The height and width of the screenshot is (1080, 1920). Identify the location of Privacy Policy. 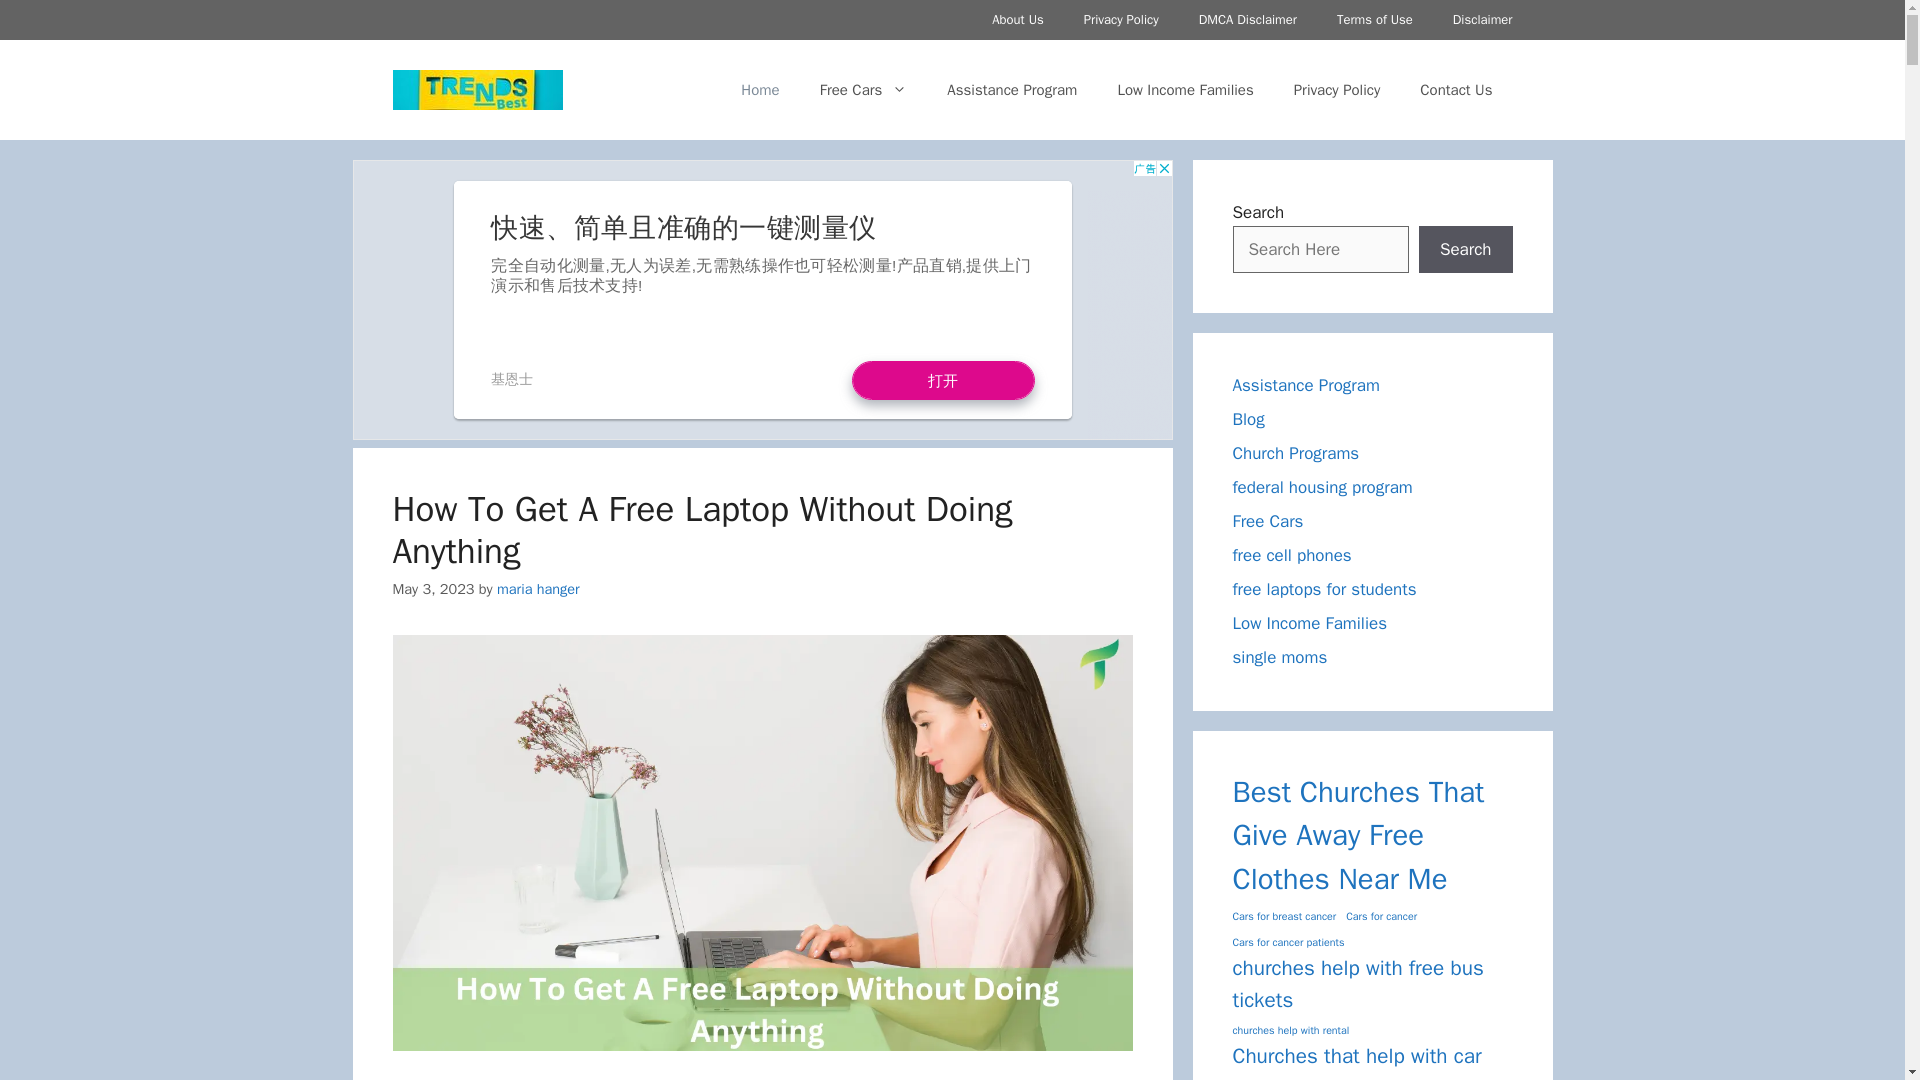
(1120, 20).